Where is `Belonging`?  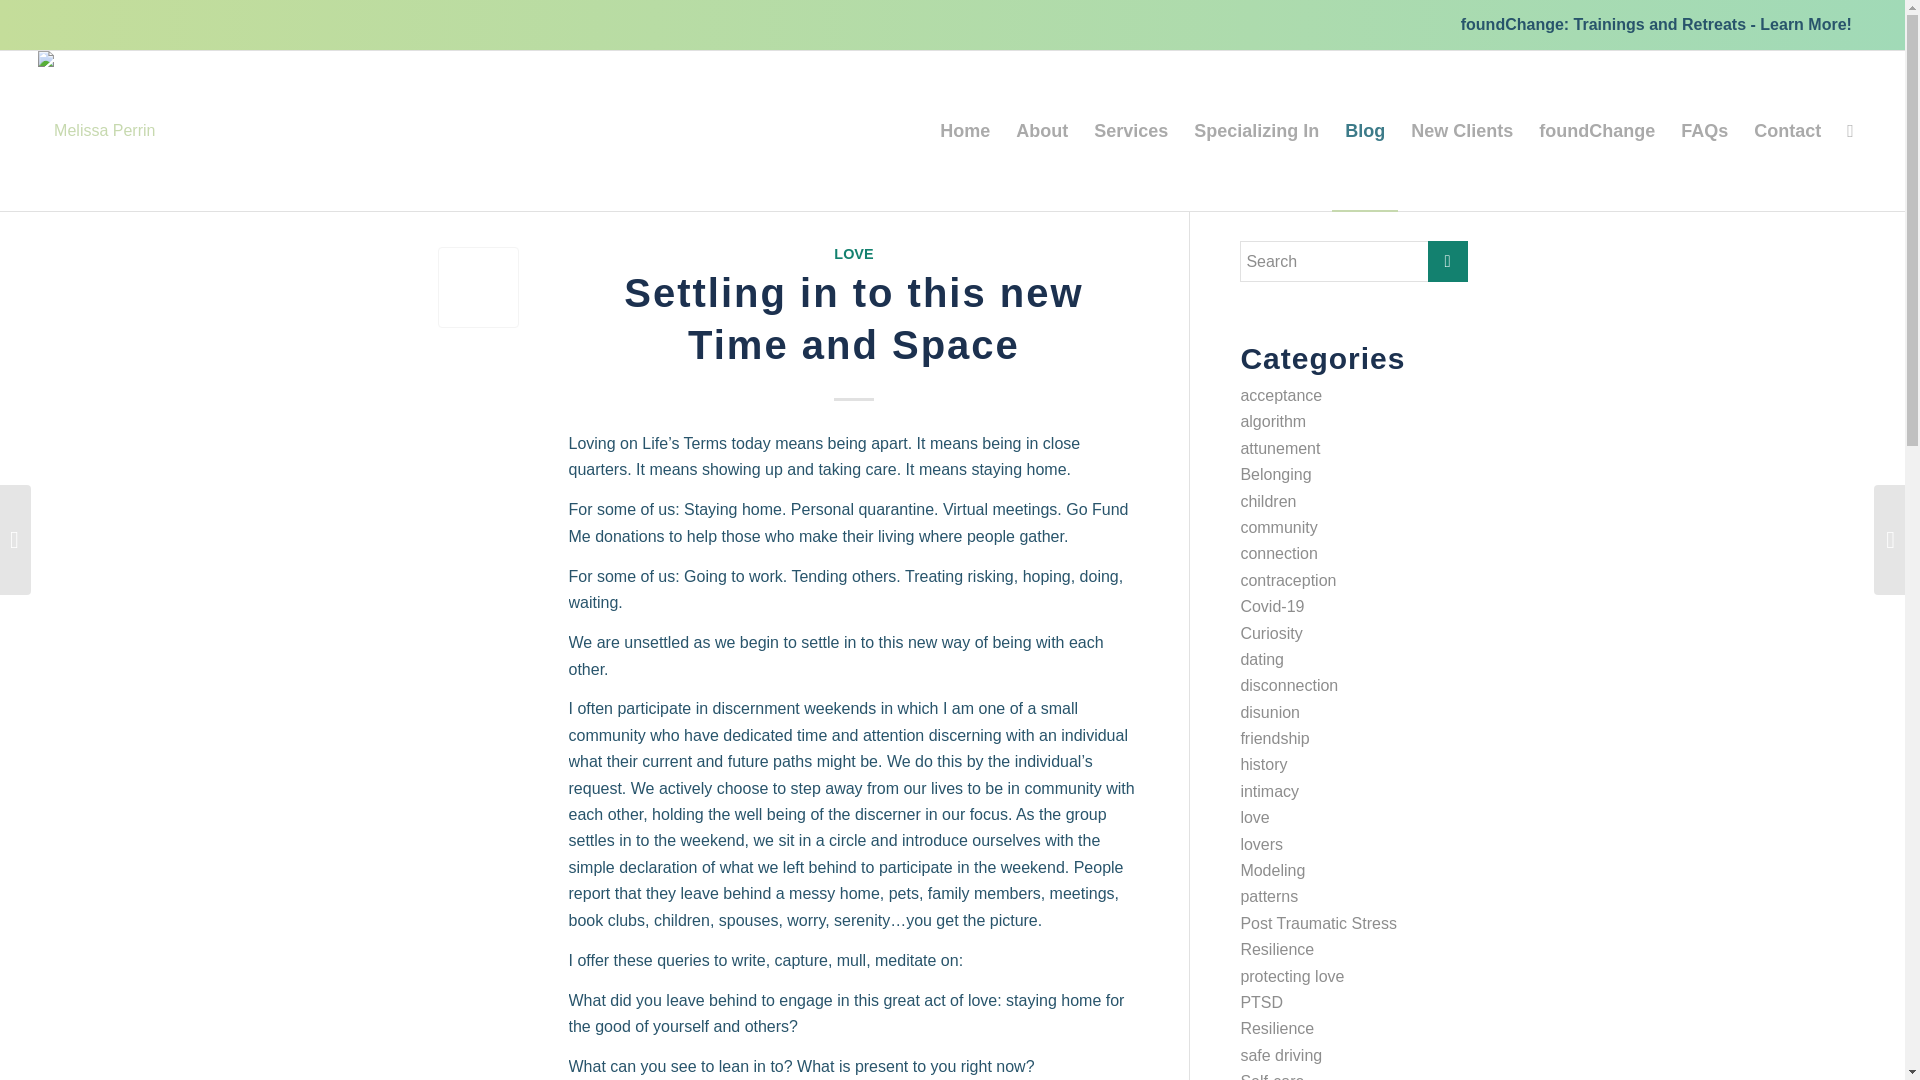 Belonging is located at coordinates (1276, 474).